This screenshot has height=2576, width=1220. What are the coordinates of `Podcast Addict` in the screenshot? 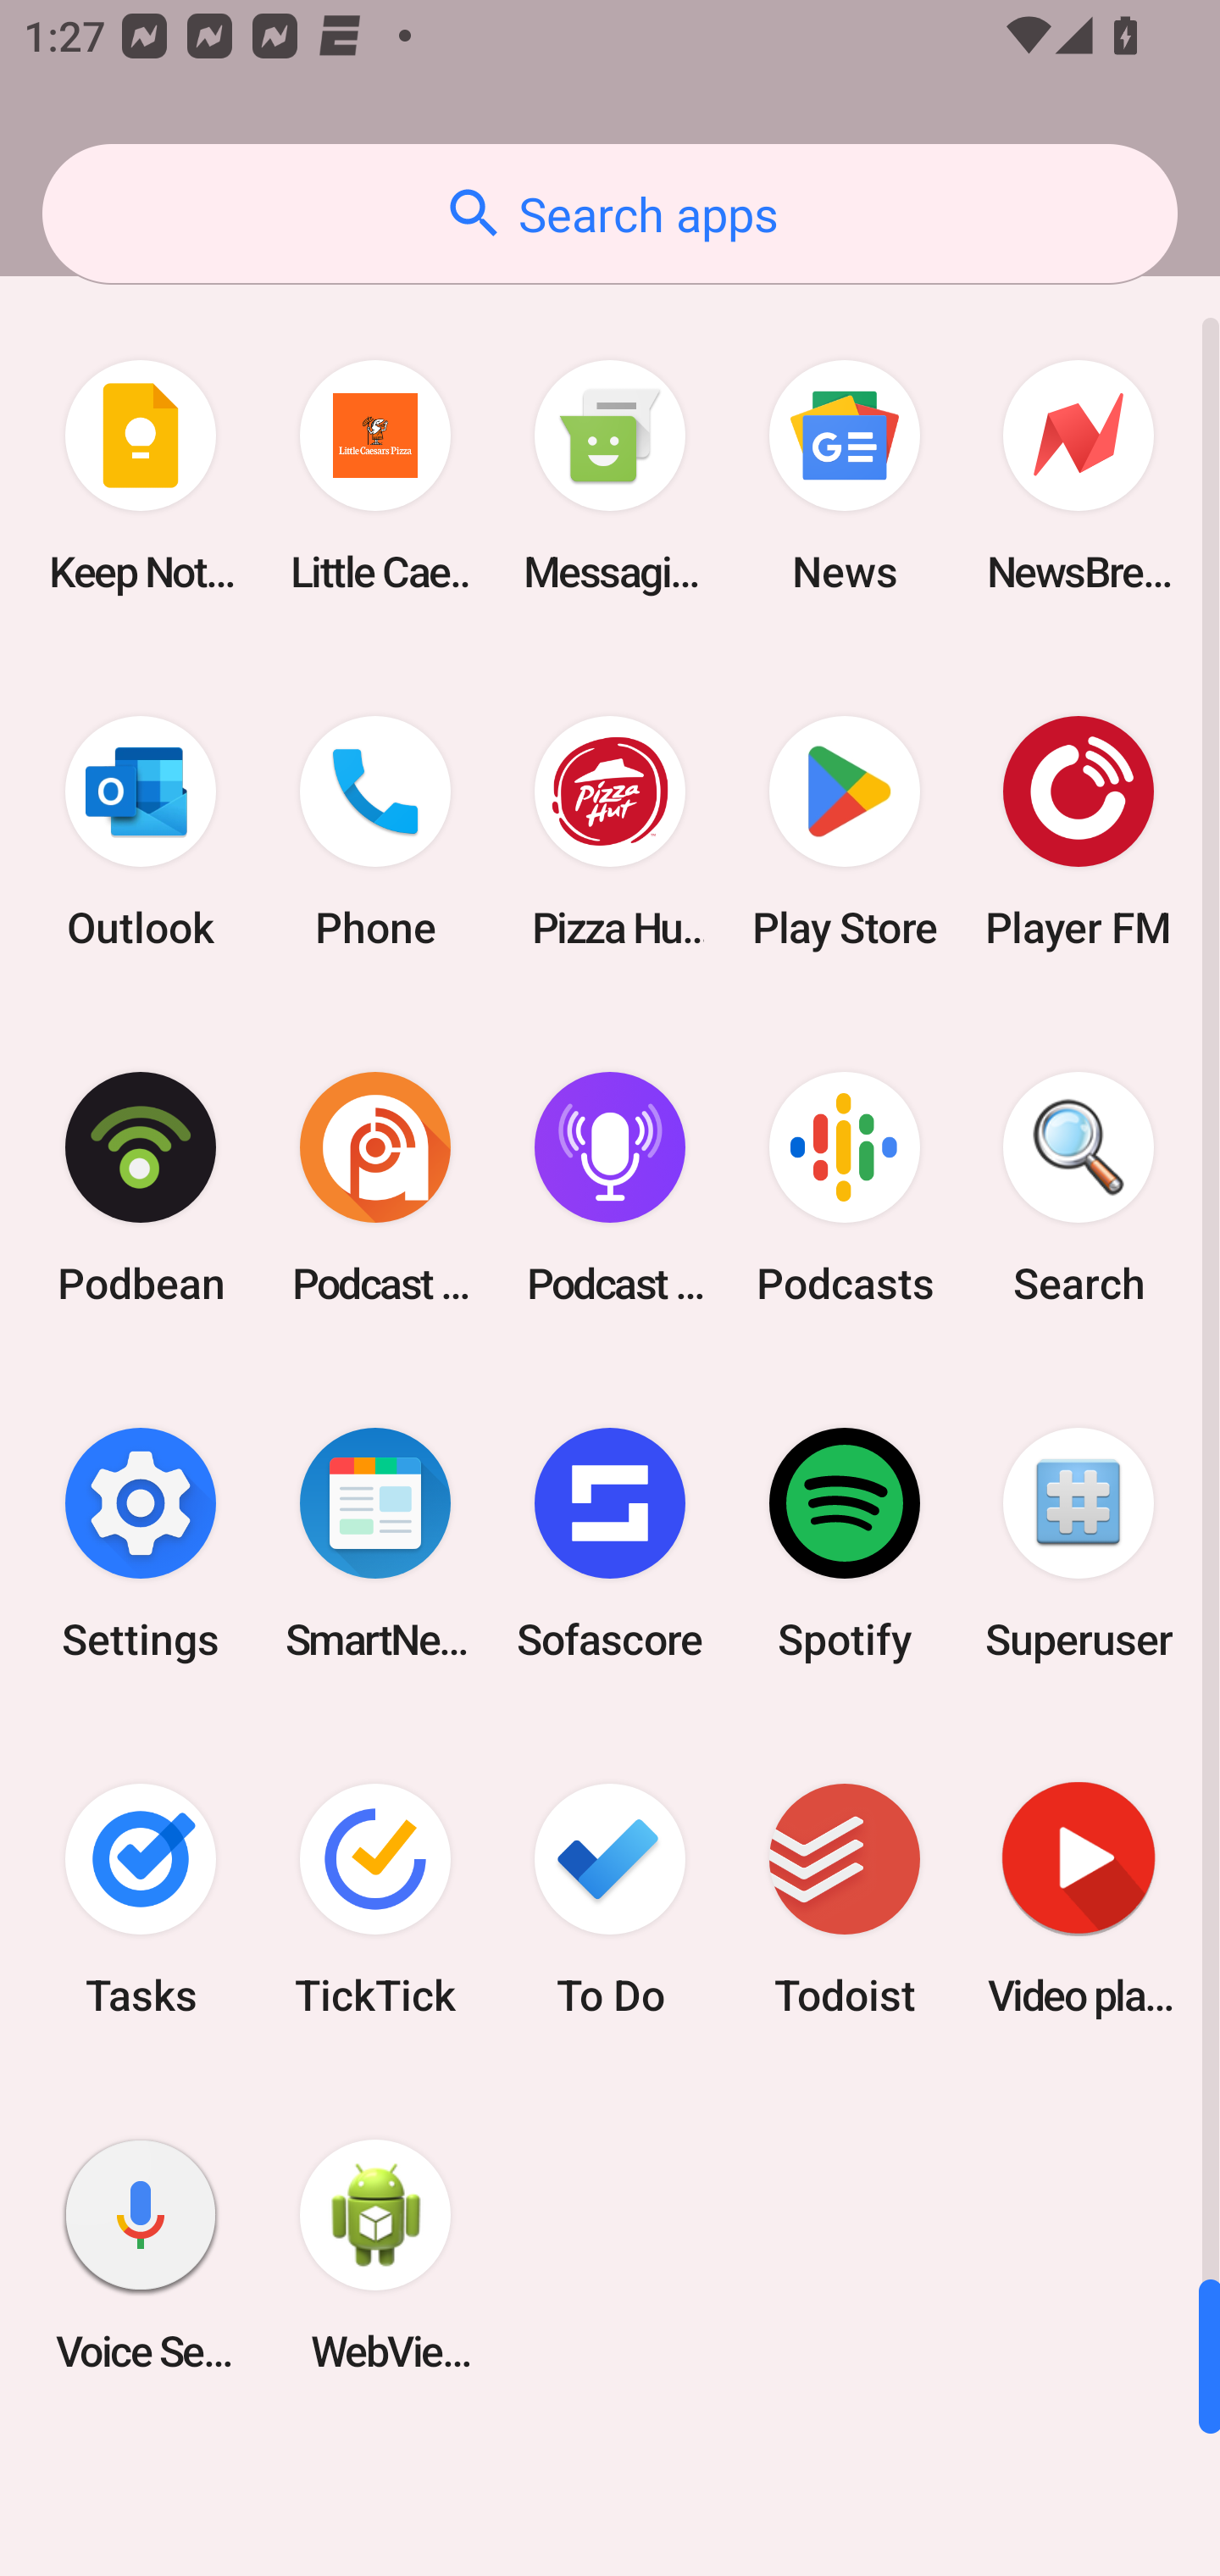 It's located at (375, 1187).